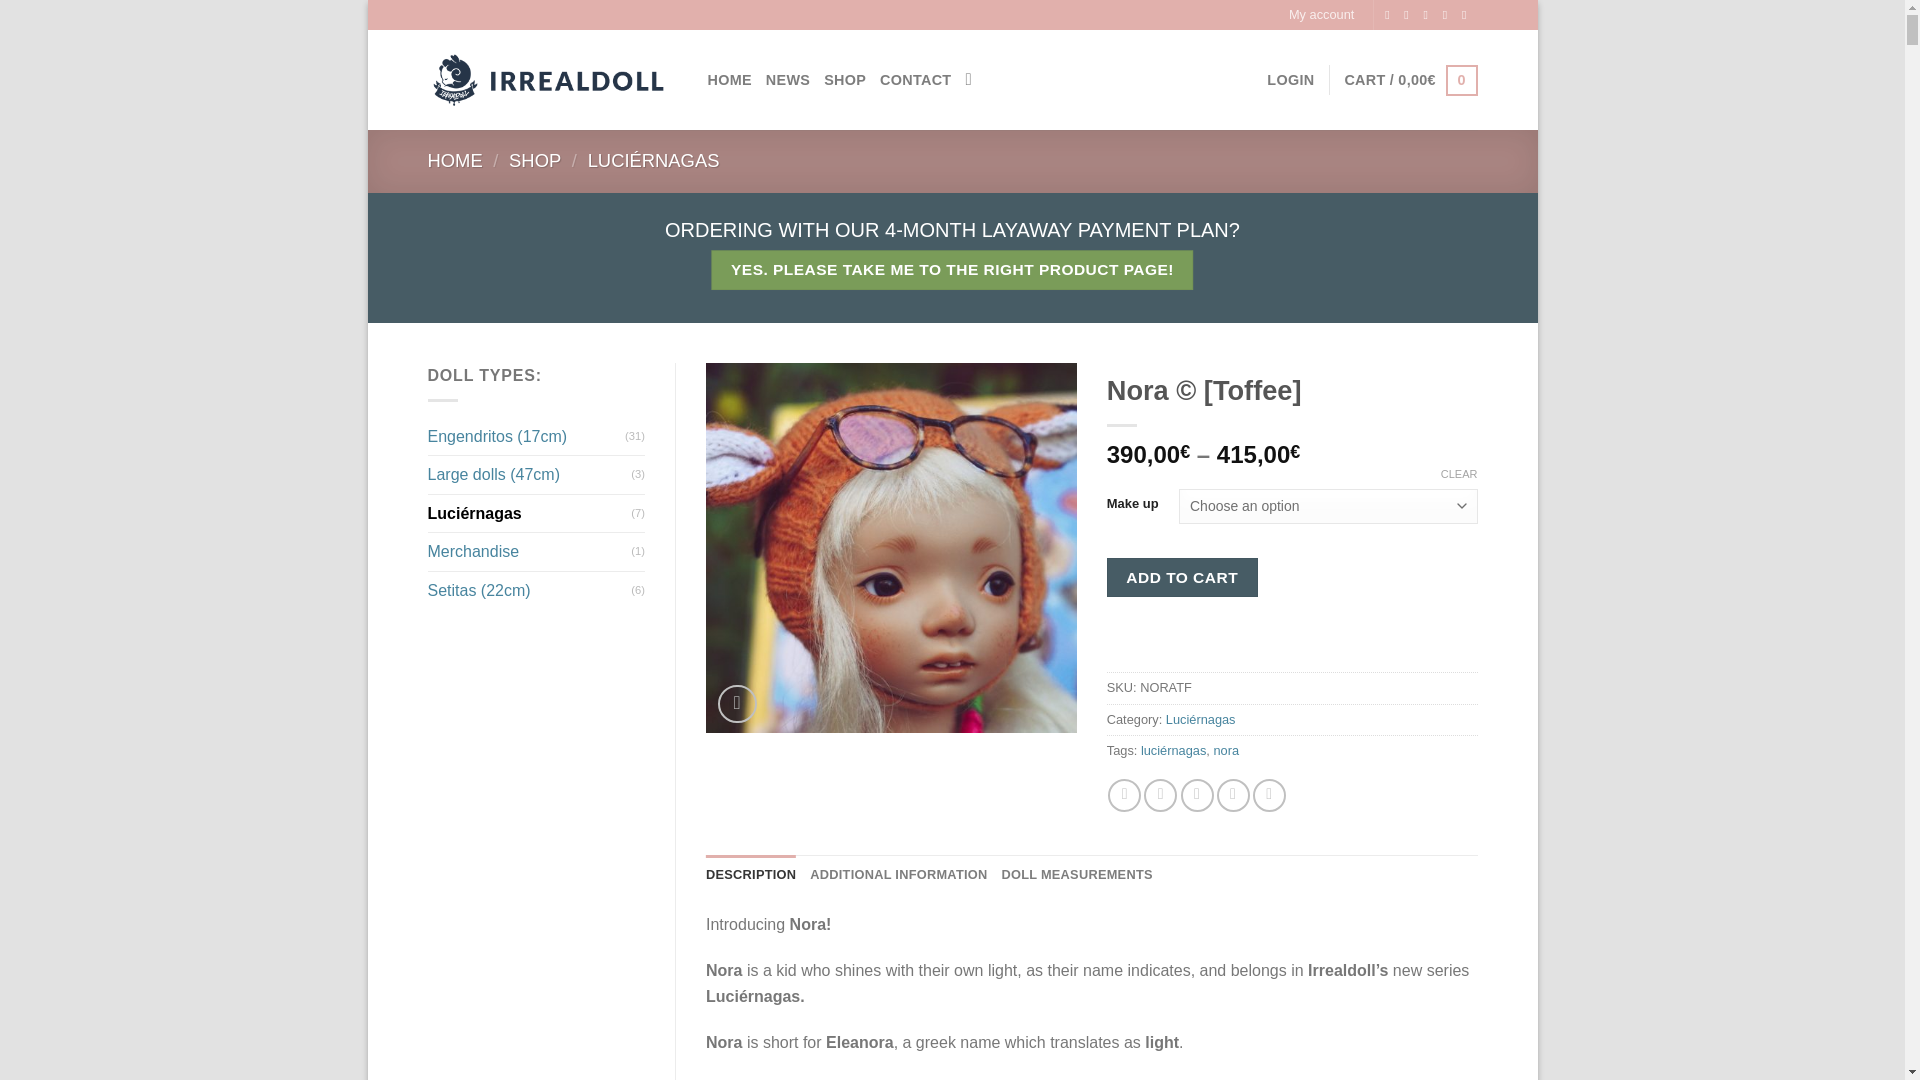 Image resolution: width=1920 pixels, height=1080 pixels. I want to click on HOME, so click(456, 160).